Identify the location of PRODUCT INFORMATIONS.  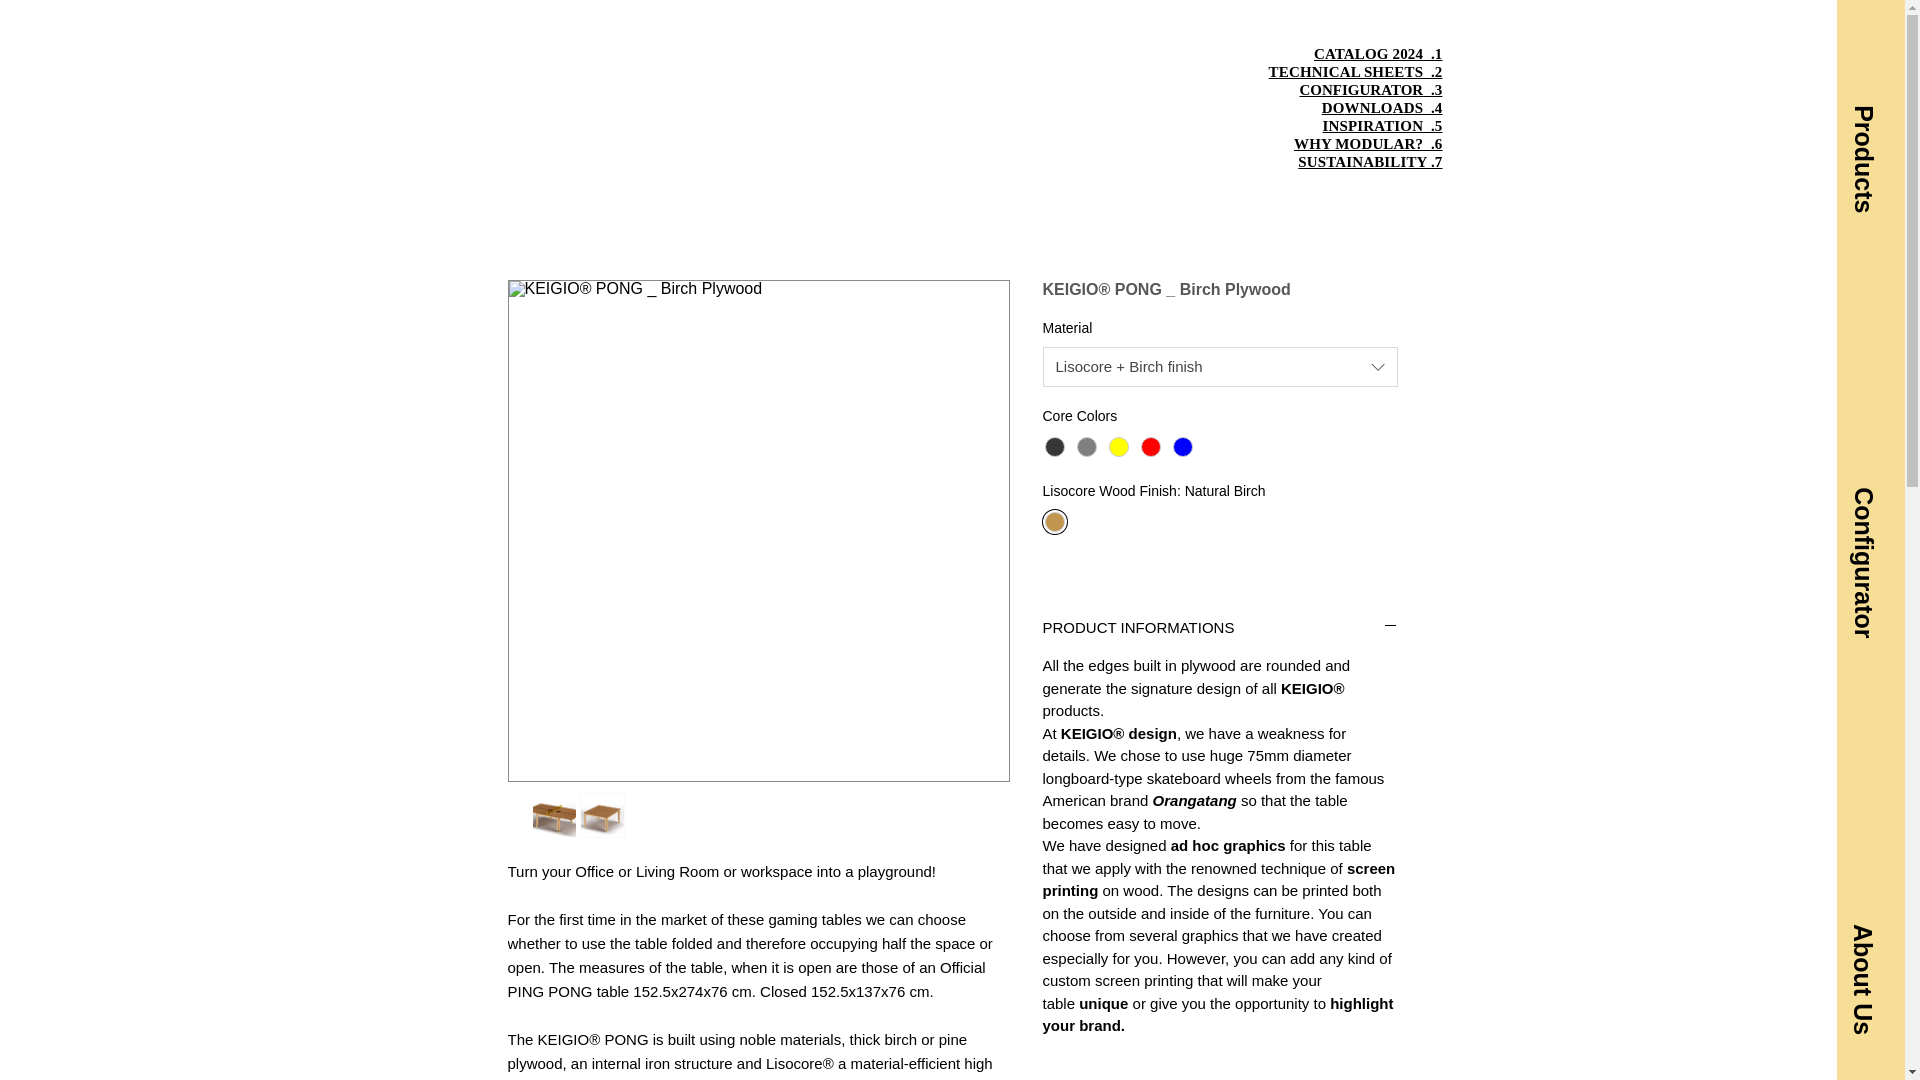
(1382, 116).